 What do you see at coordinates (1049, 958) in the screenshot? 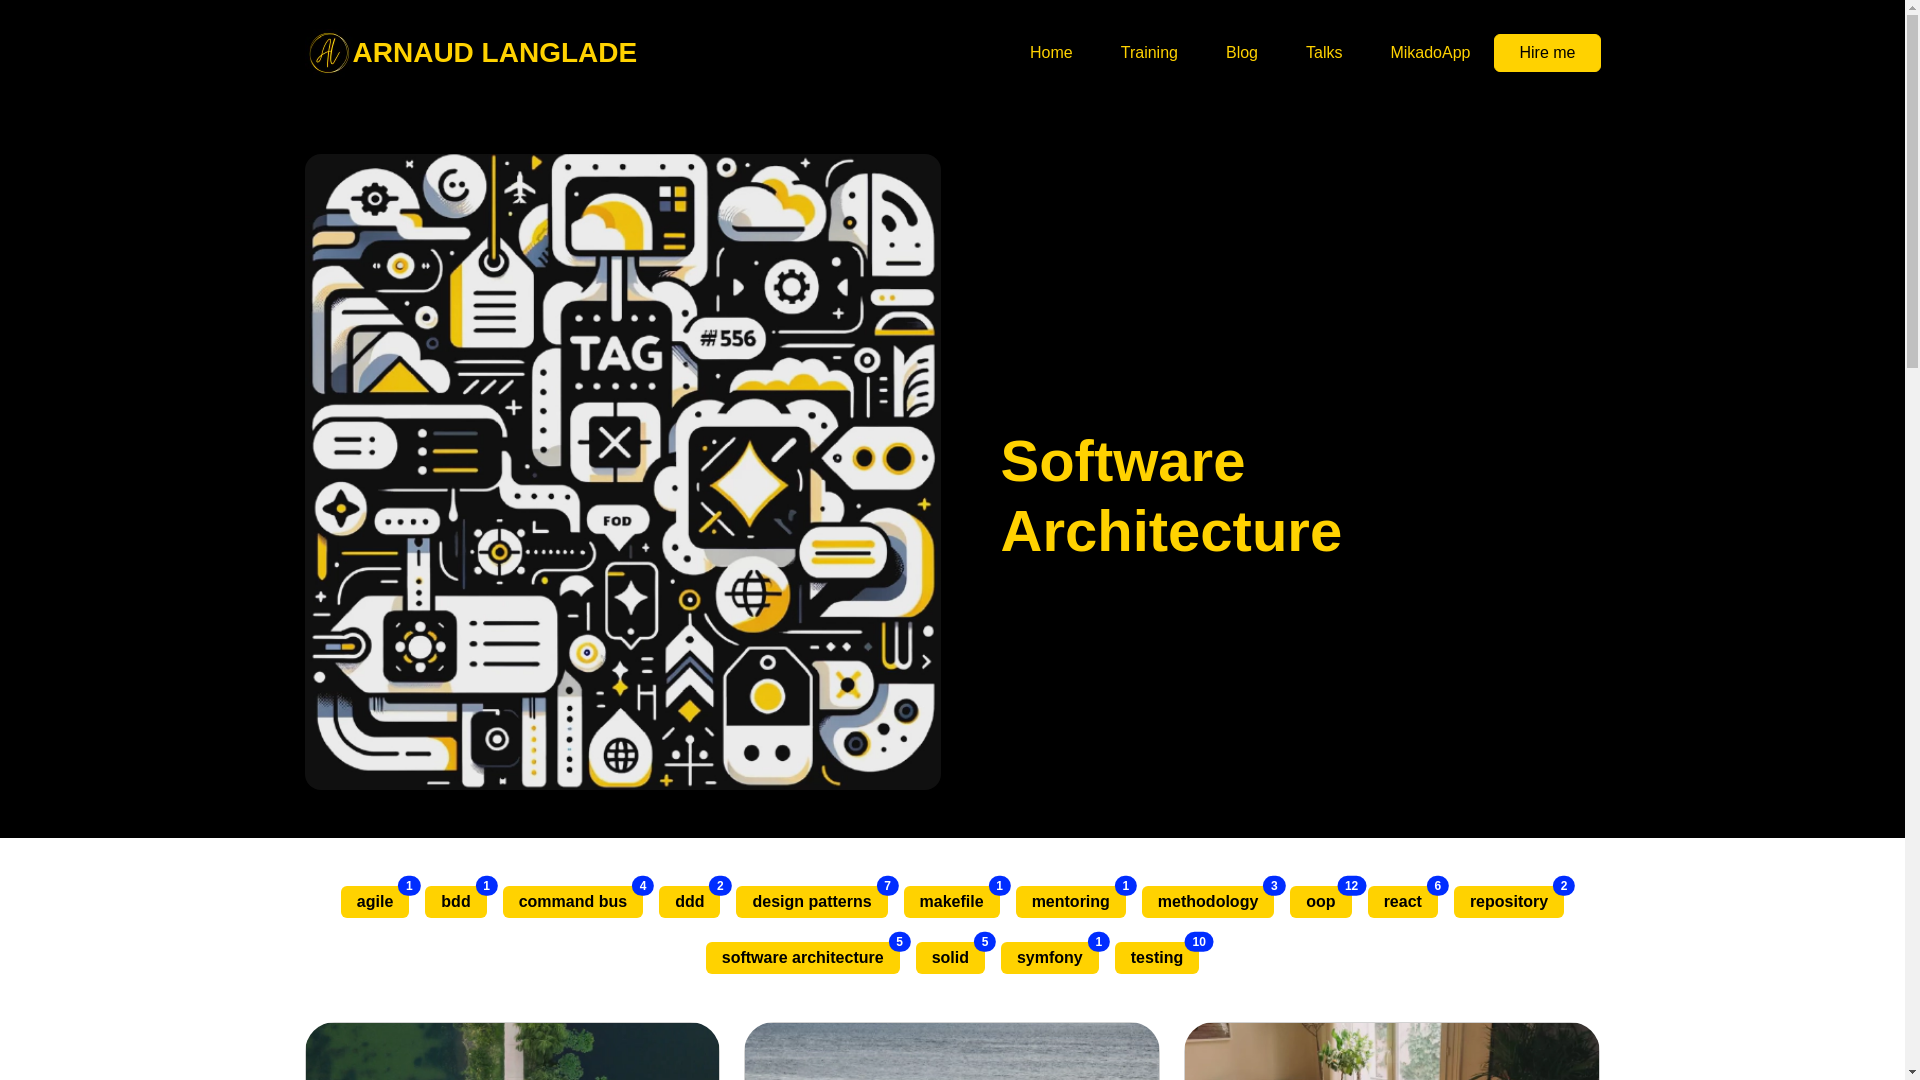
I see `Blog` at bounding box center [1049, 958].